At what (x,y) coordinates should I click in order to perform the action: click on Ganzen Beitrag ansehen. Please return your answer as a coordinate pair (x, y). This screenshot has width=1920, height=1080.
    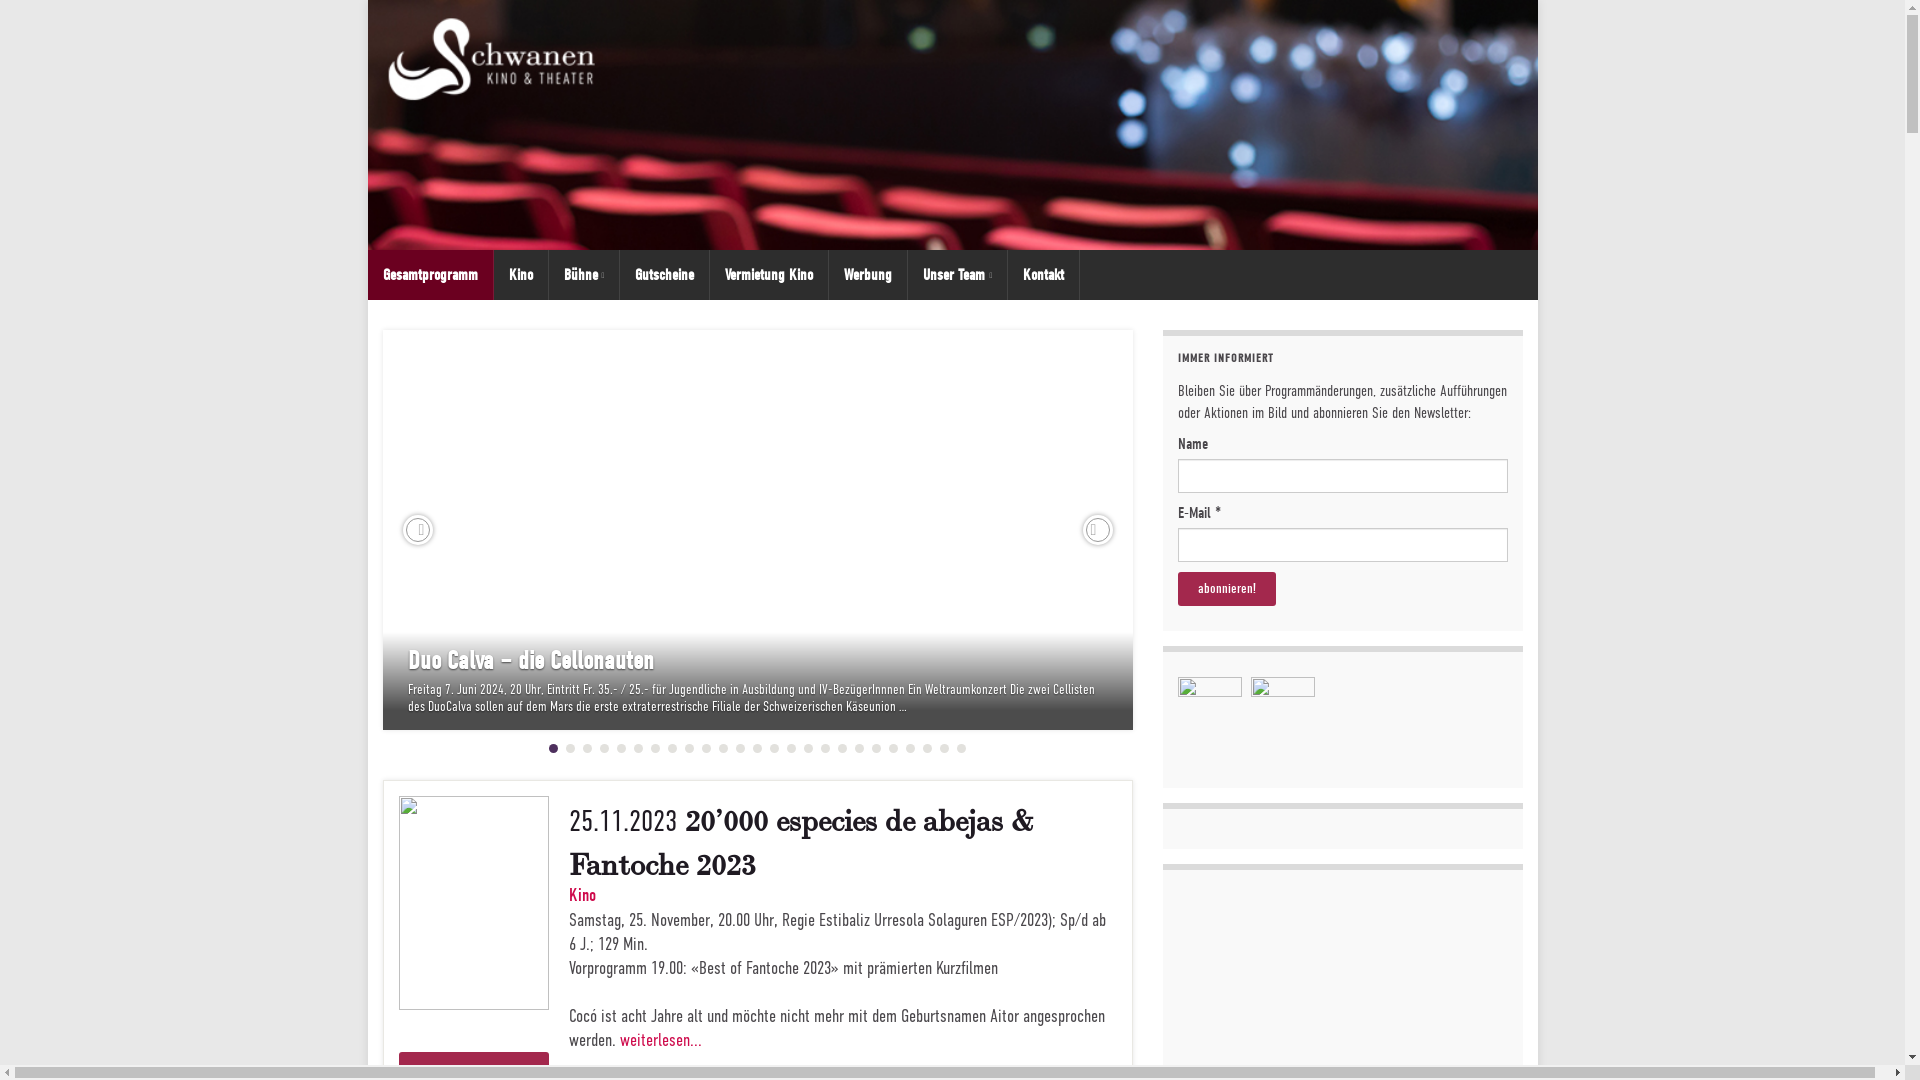
    Looking at the image, I should click on (757, 530).